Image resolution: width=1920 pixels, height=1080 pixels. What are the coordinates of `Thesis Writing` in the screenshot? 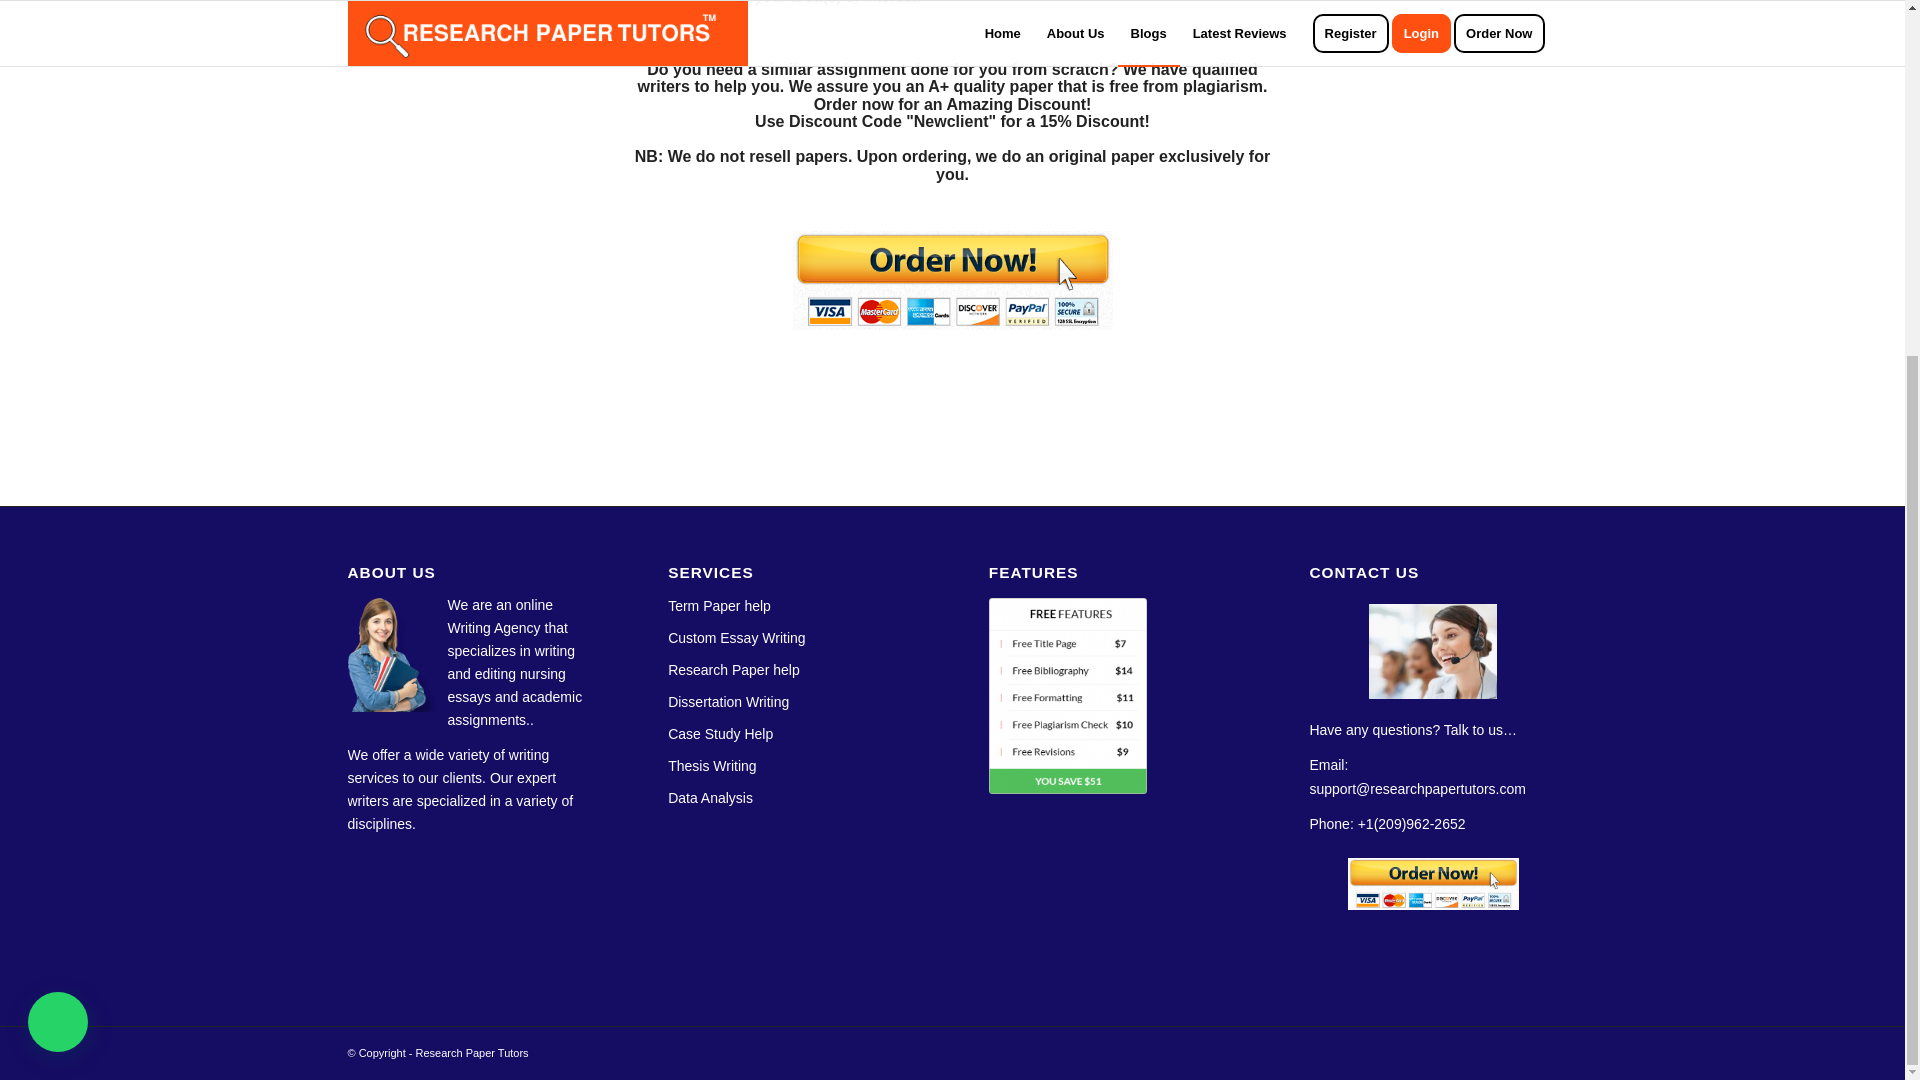 It's located at (712, 766).